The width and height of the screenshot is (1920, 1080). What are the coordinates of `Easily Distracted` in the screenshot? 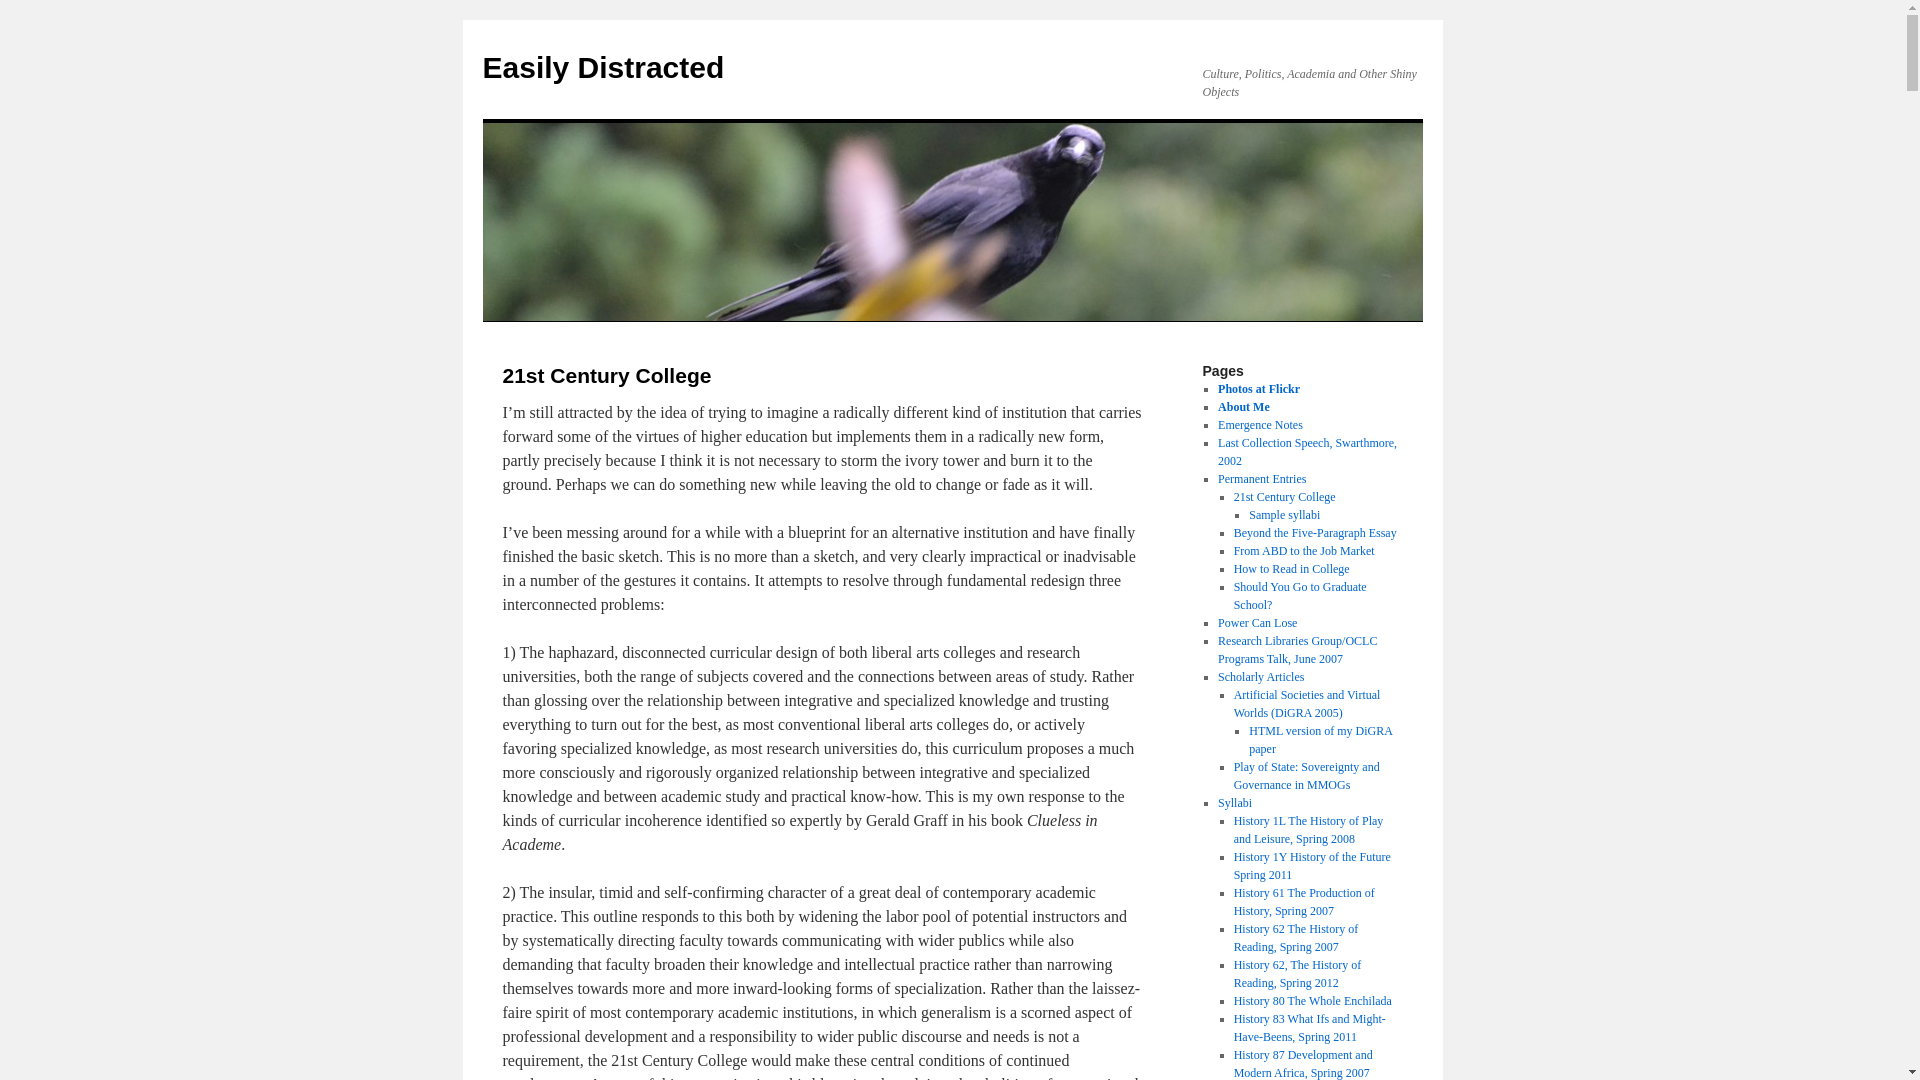 It's located at (602, 67).